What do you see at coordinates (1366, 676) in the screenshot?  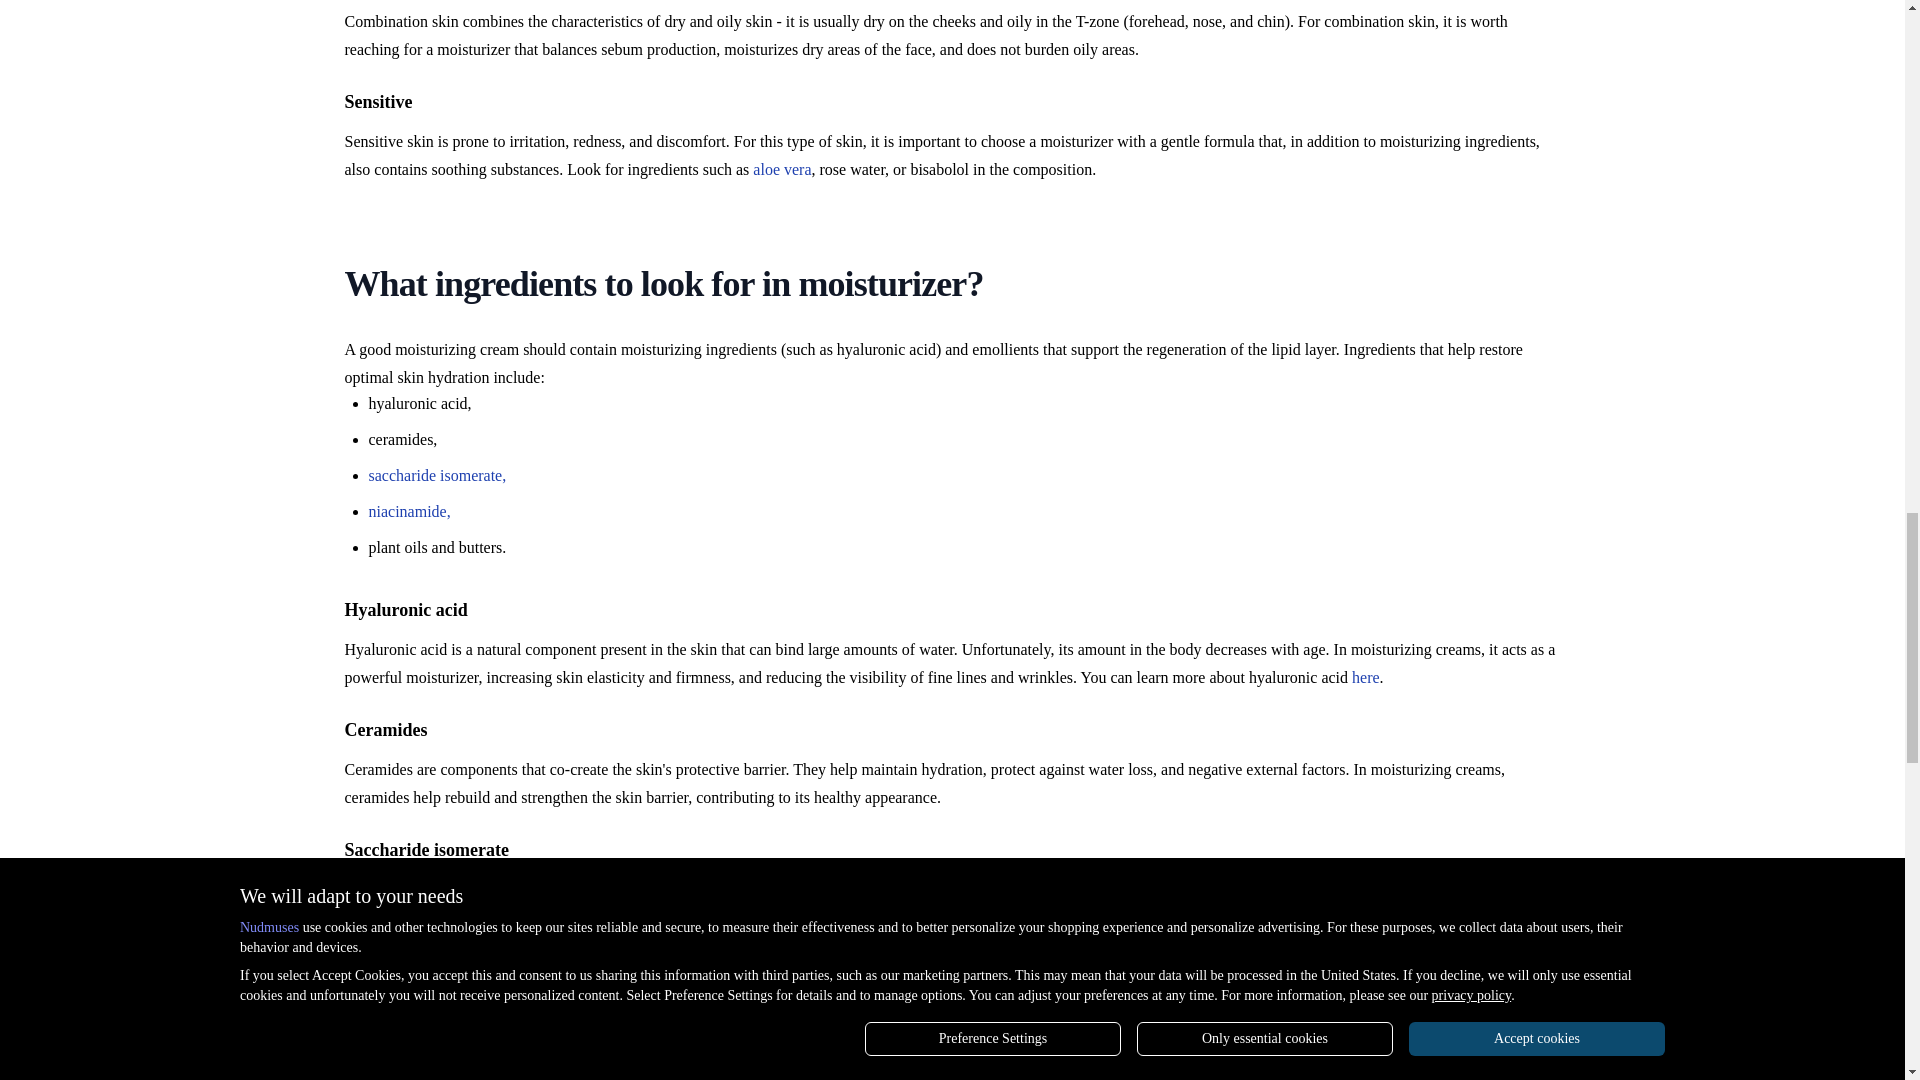 I see `here` at bounding box center [1366, 676].